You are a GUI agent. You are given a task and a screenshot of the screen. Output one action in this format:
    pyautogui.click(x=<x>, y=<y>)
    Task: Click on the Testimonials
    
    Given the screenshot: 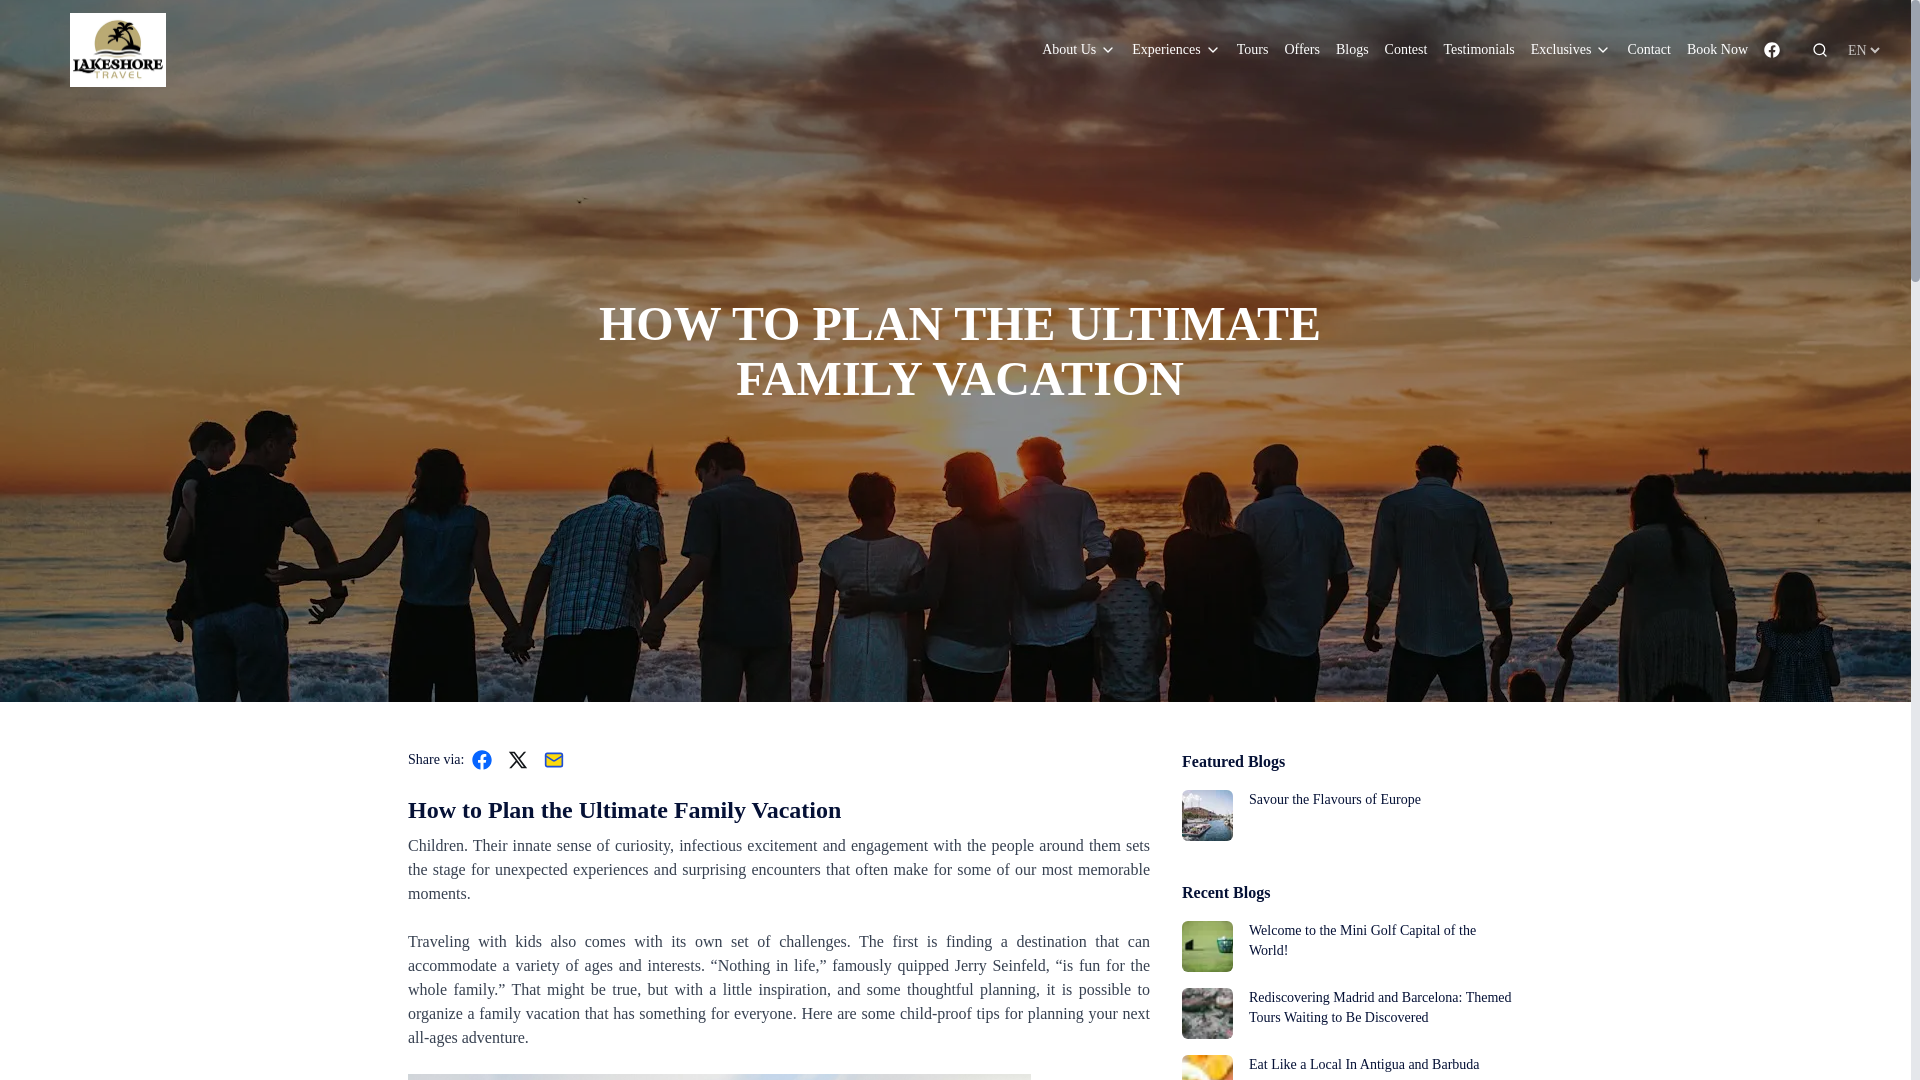 What is the action you would take?
    pyautogui.click(x=1478, y=50)
    